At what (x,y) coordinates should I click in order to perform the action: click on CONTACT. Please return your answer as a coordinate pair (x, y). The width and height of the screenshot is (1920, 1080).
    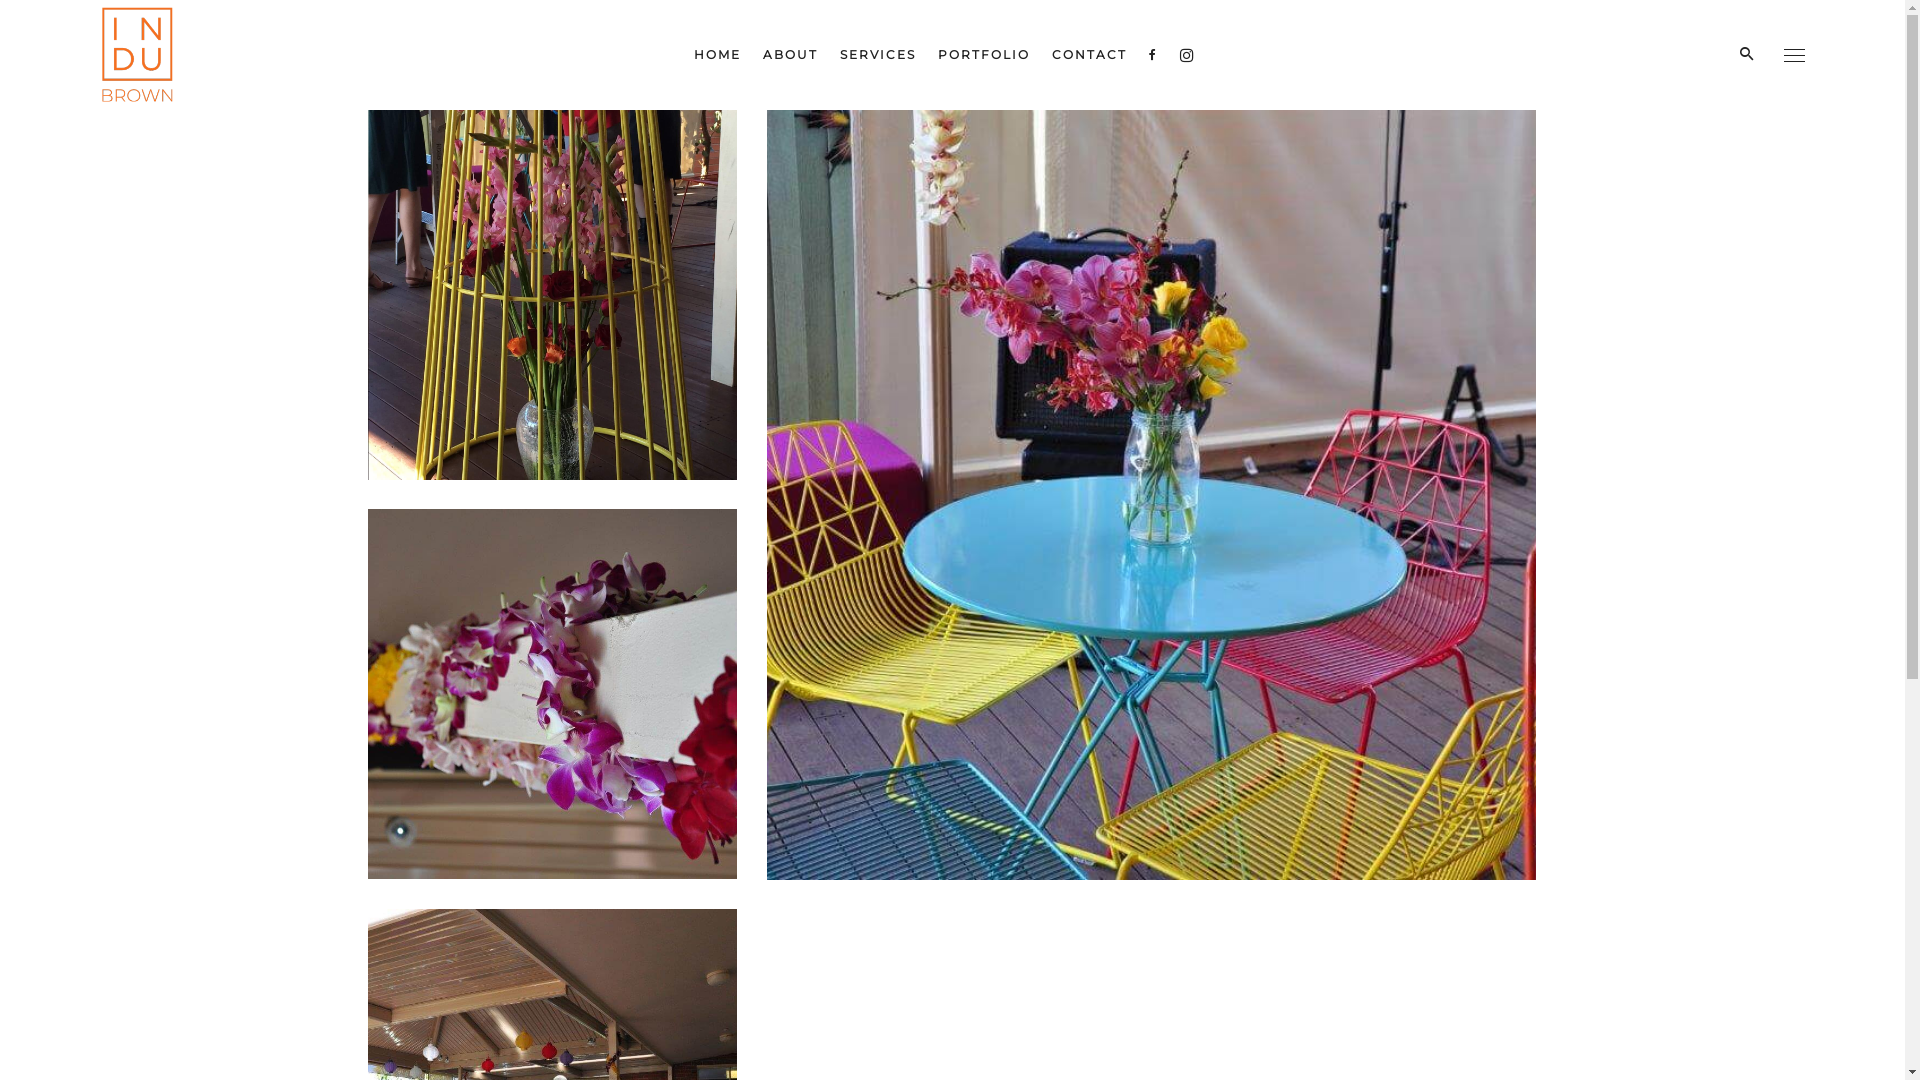
    Looking at the image, I should click on (1090, 55).